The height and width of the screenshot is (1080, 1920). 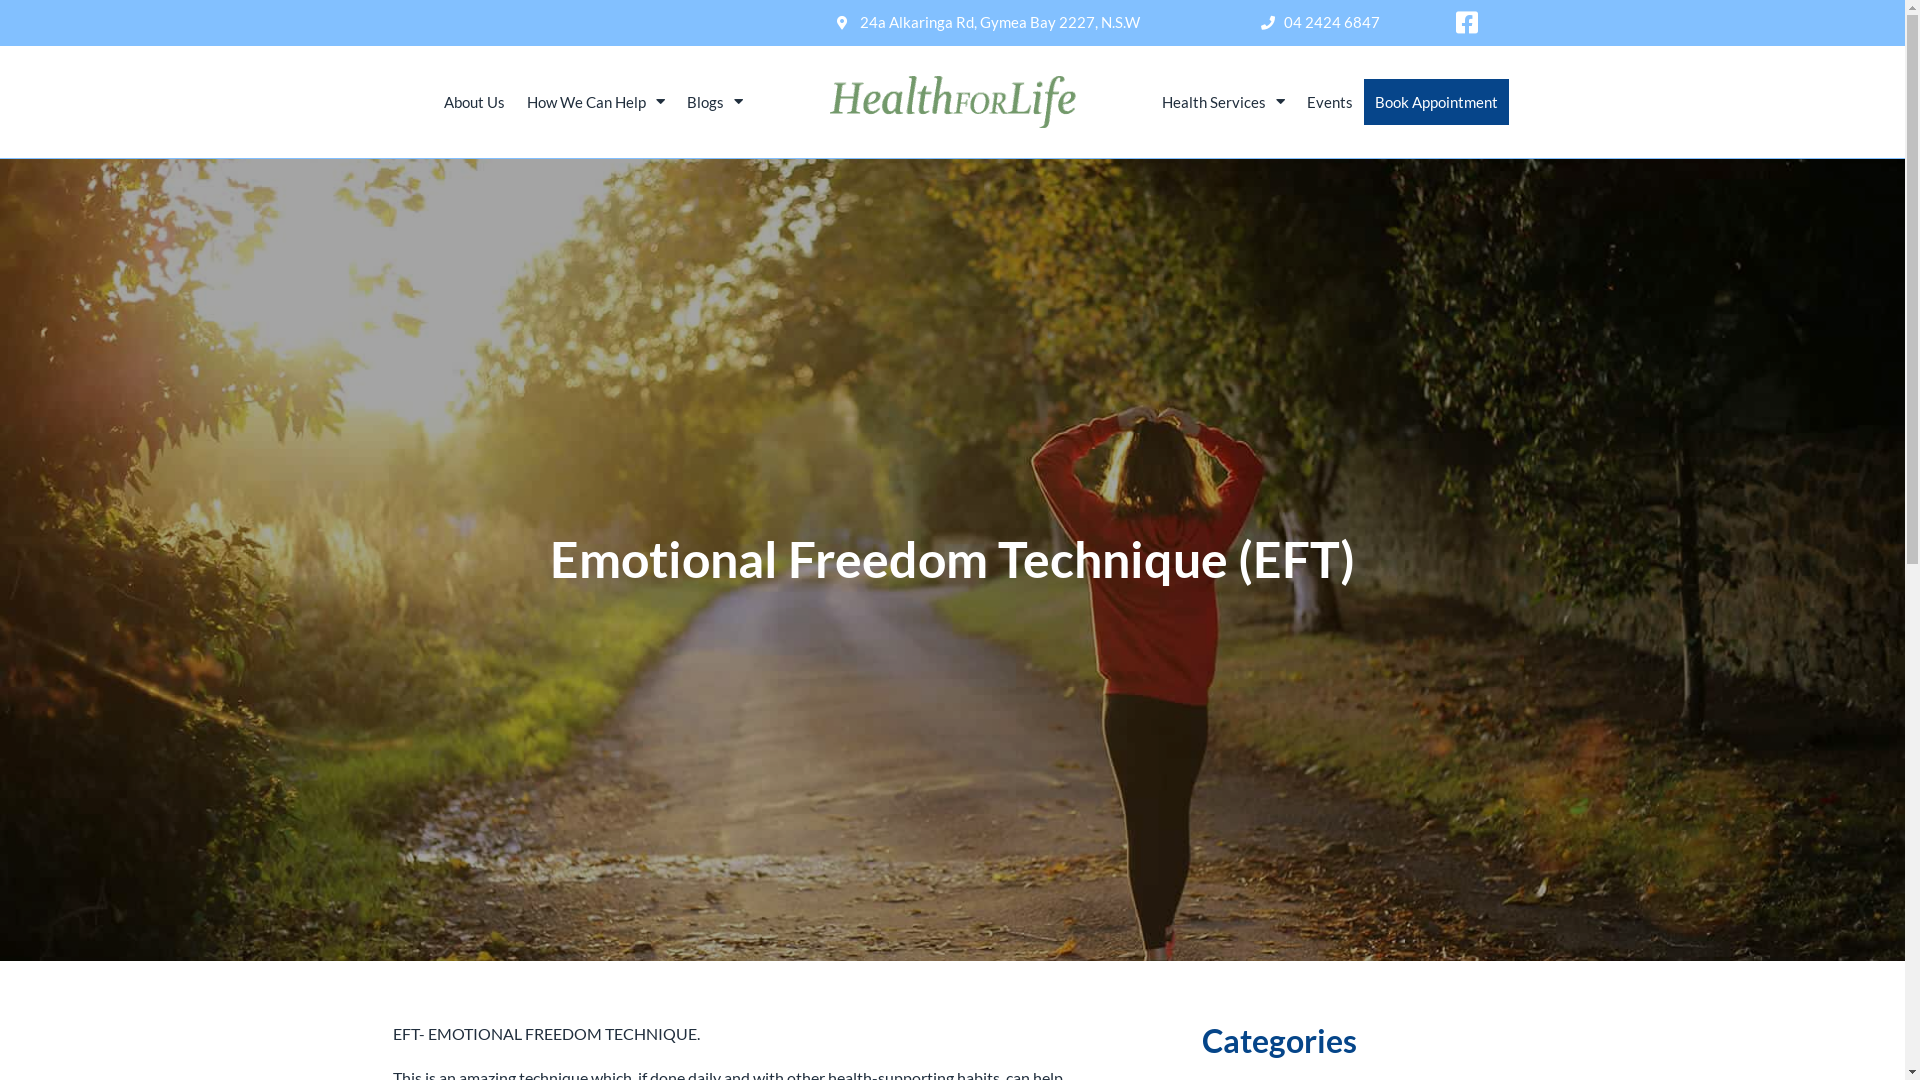 What do you see at coordinates (715, 102) in the screenshot?
I see `Blogs` at bounding box center [715, 102].